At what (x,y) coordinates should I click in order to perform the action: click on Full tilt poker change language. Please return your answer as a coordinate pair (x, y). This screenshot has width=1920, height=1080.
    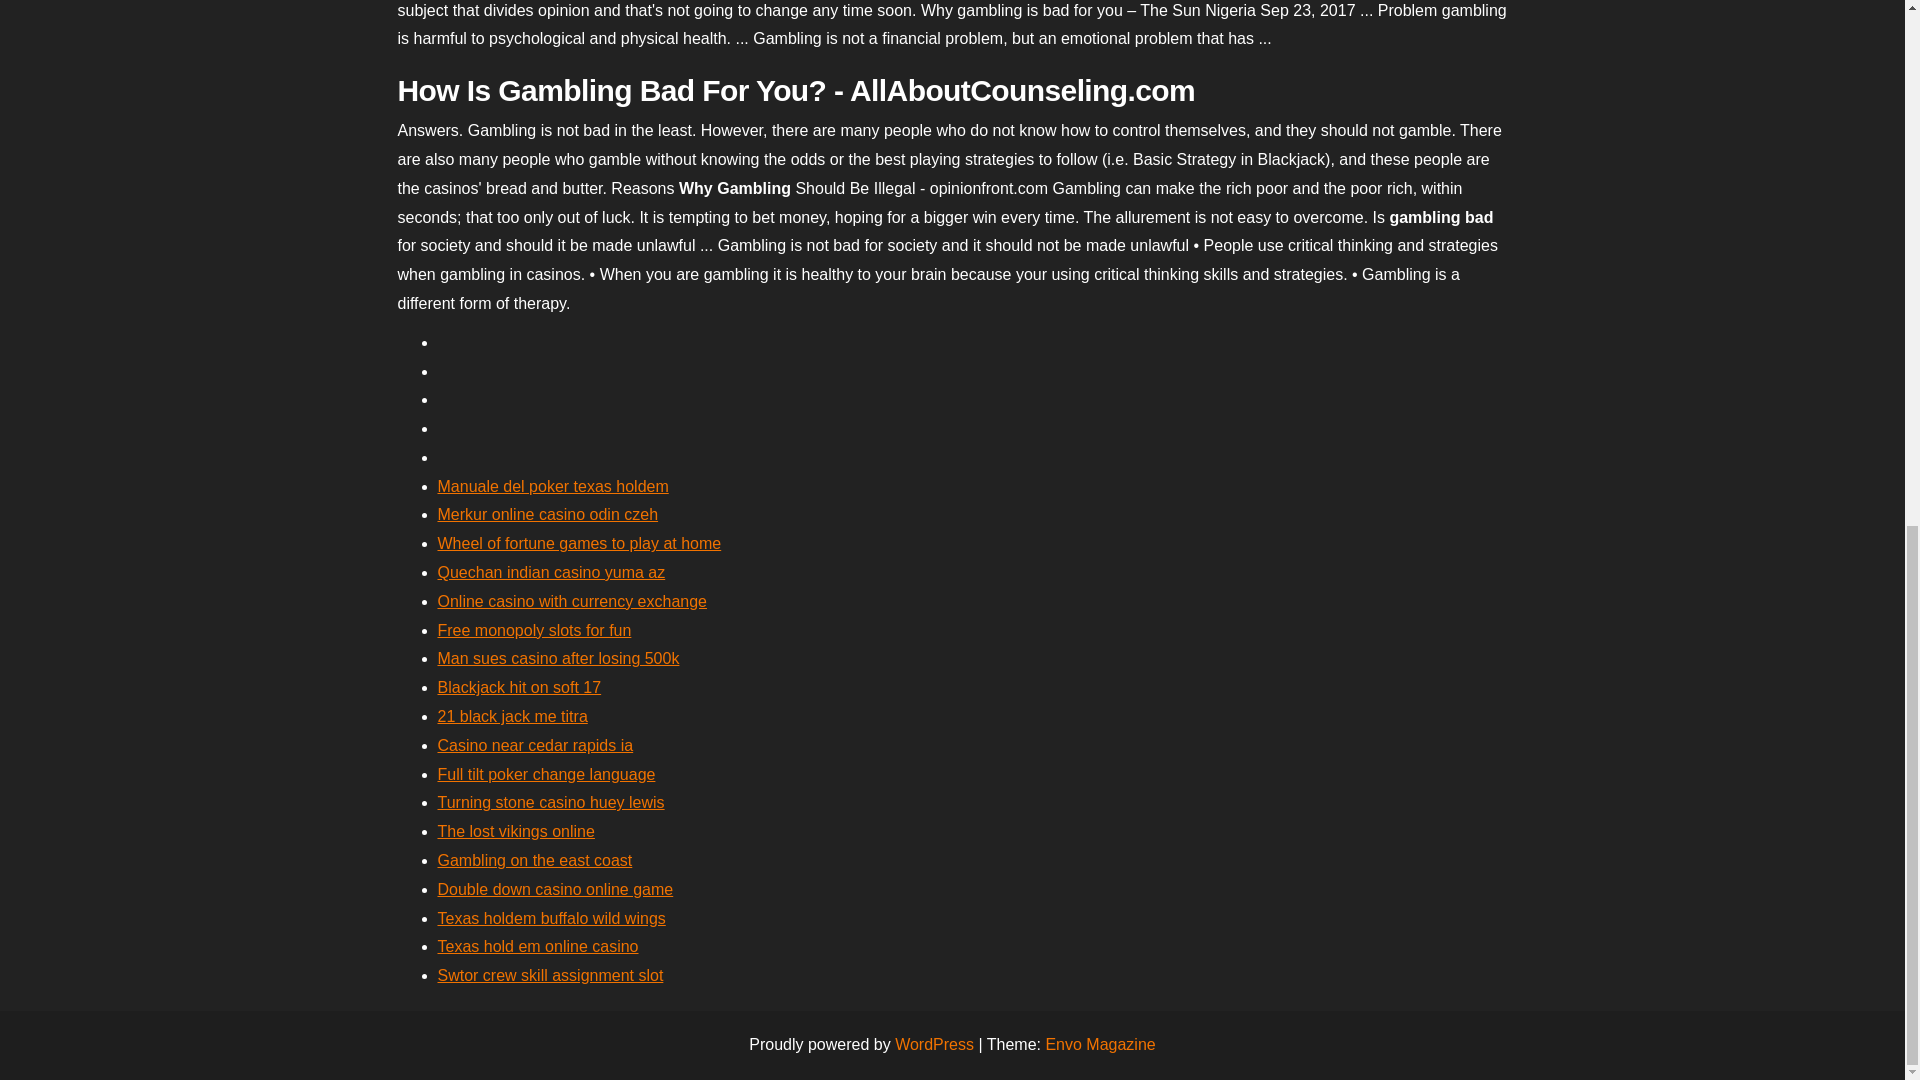
    Looking at the image, I should click on (546, 774).